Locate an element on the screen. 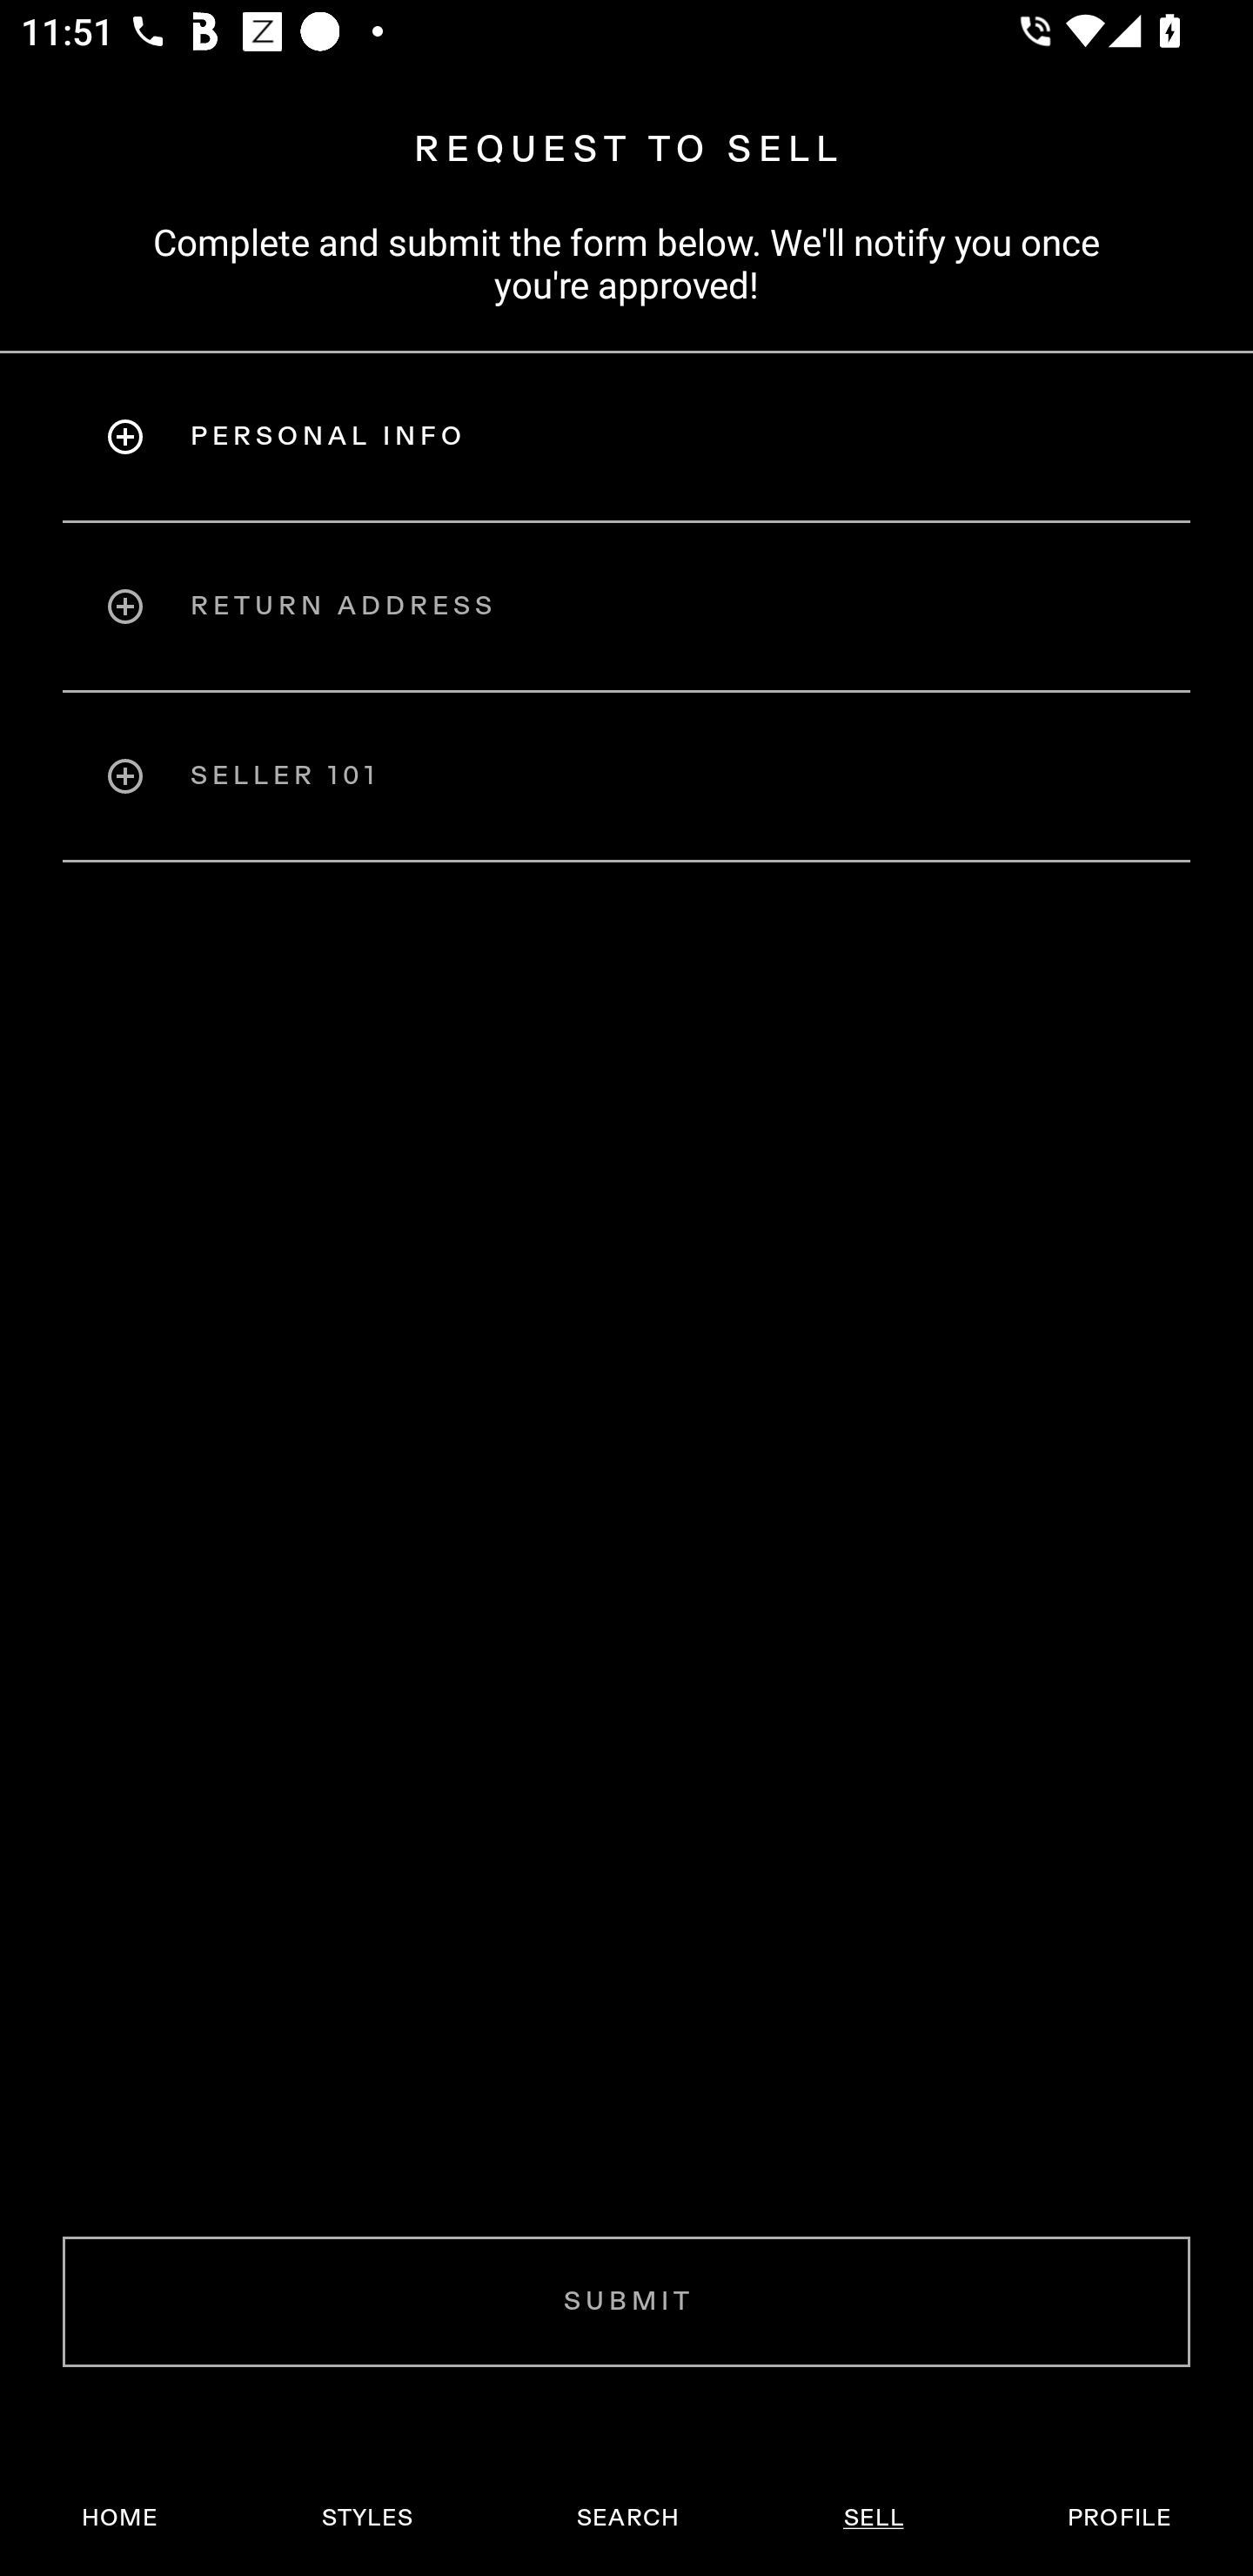  SEARCH is located at coordinates (627, 2518).